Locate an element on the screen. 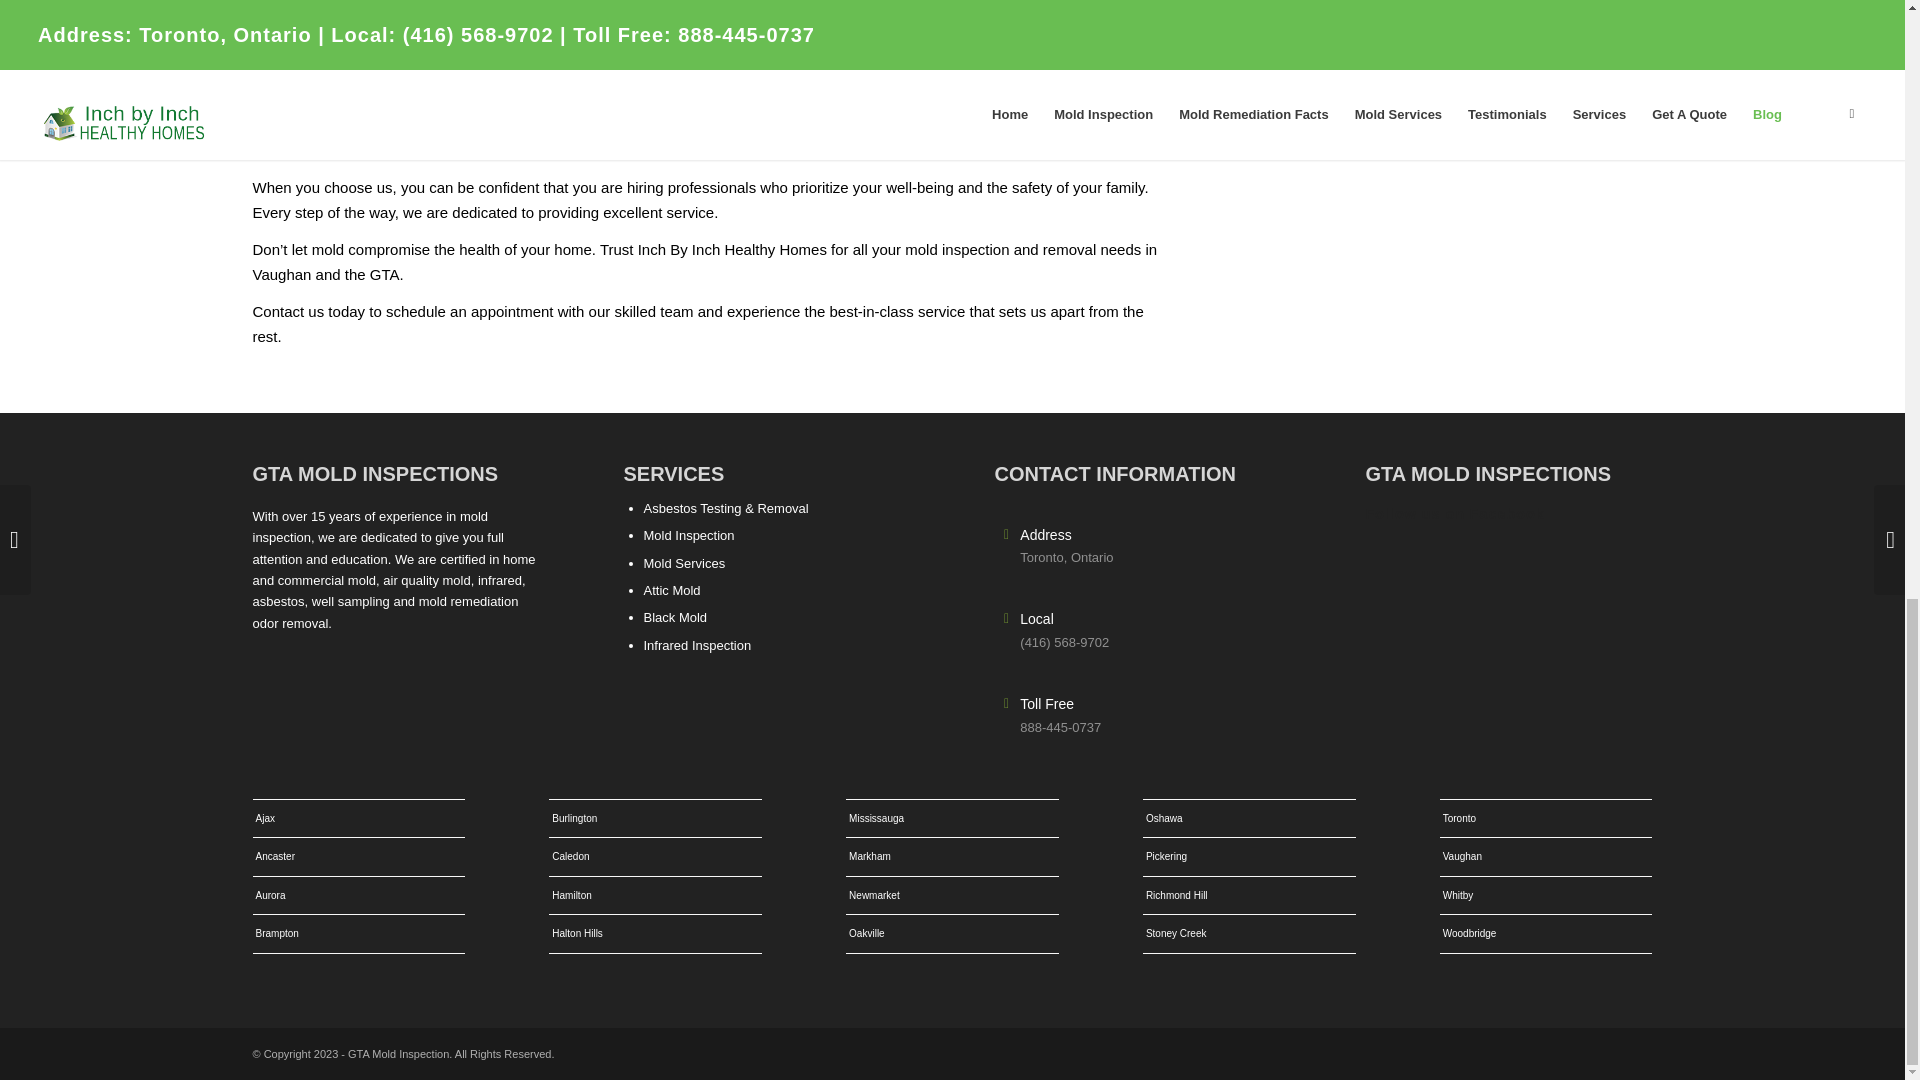 Image resolution: width=1920 pixels, height=1080 pixels. Aurora is located at coordinates (358, 894).